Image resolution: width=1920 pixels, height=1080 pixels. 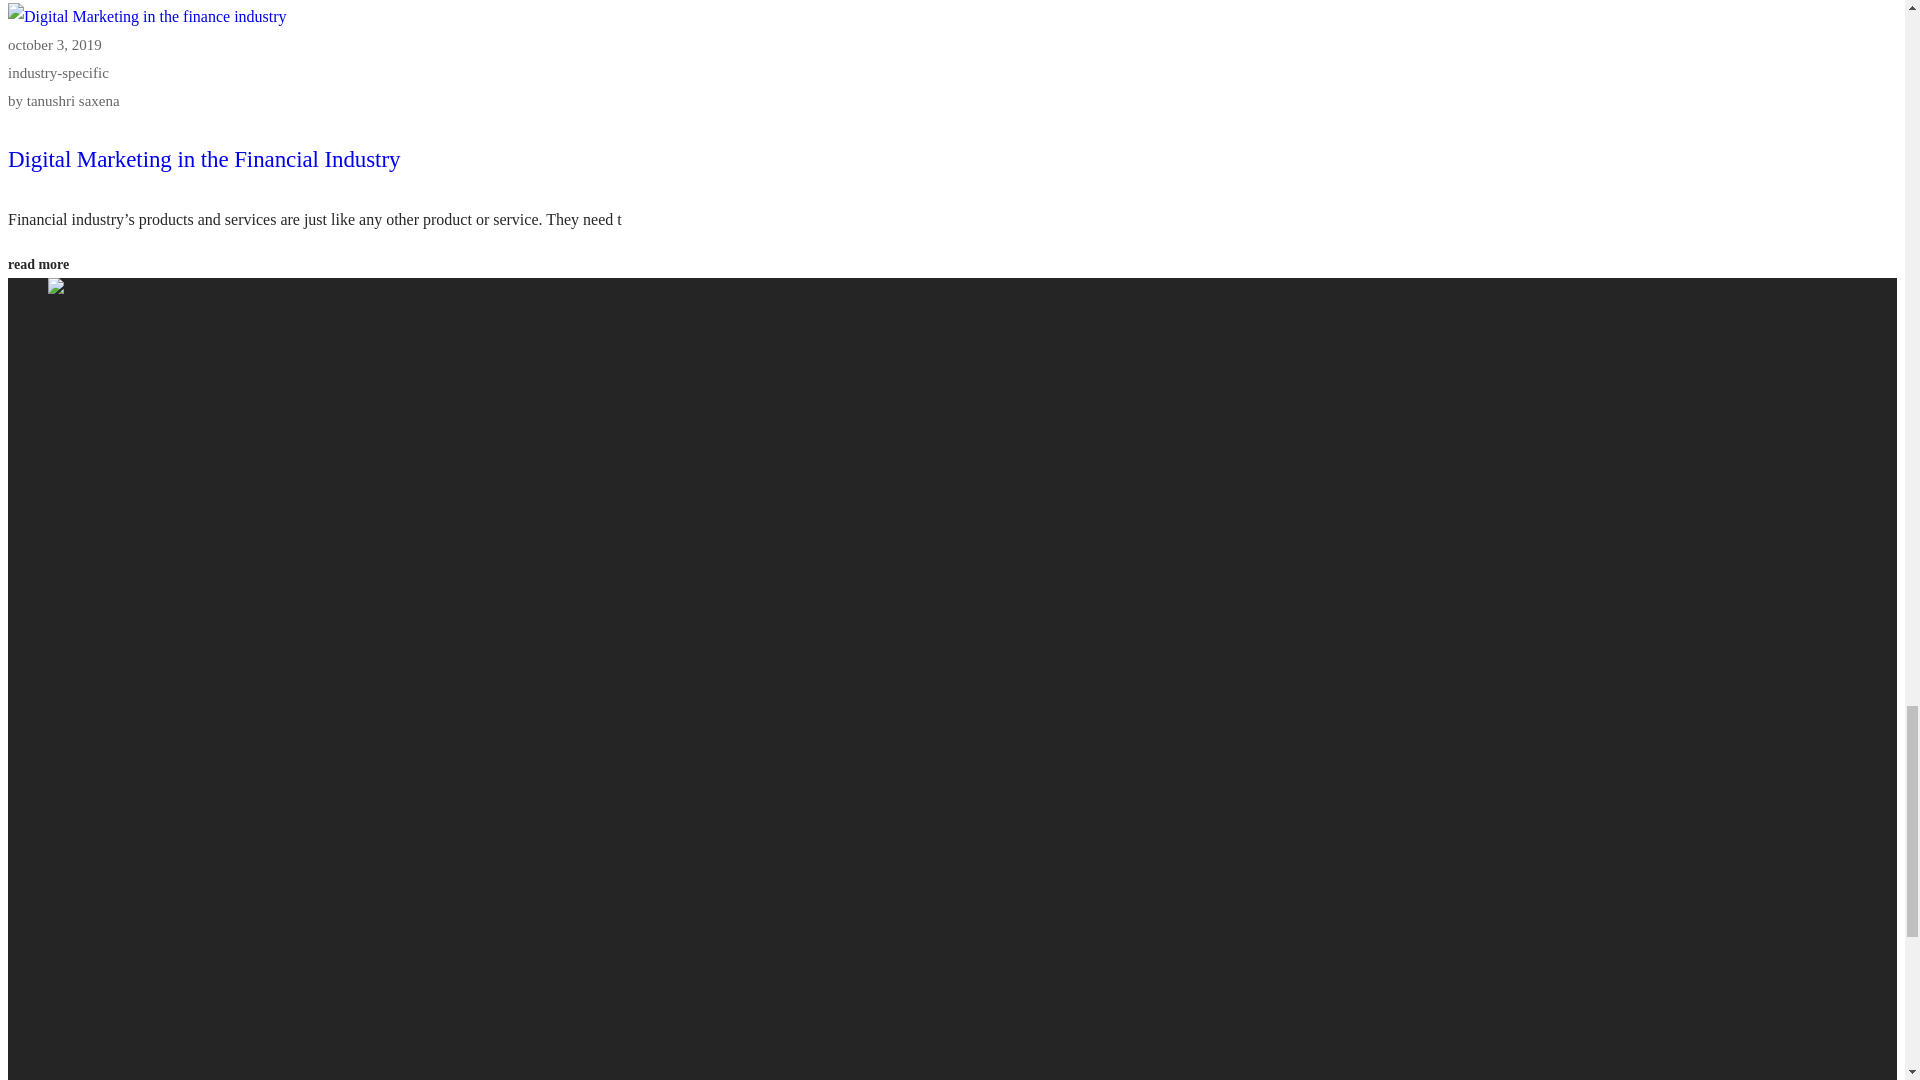 What do you see at coordinates (203, 158) in the screenshot?
I see `Digital Marketing in the Financial Industry` at bounding box center [203, 158].